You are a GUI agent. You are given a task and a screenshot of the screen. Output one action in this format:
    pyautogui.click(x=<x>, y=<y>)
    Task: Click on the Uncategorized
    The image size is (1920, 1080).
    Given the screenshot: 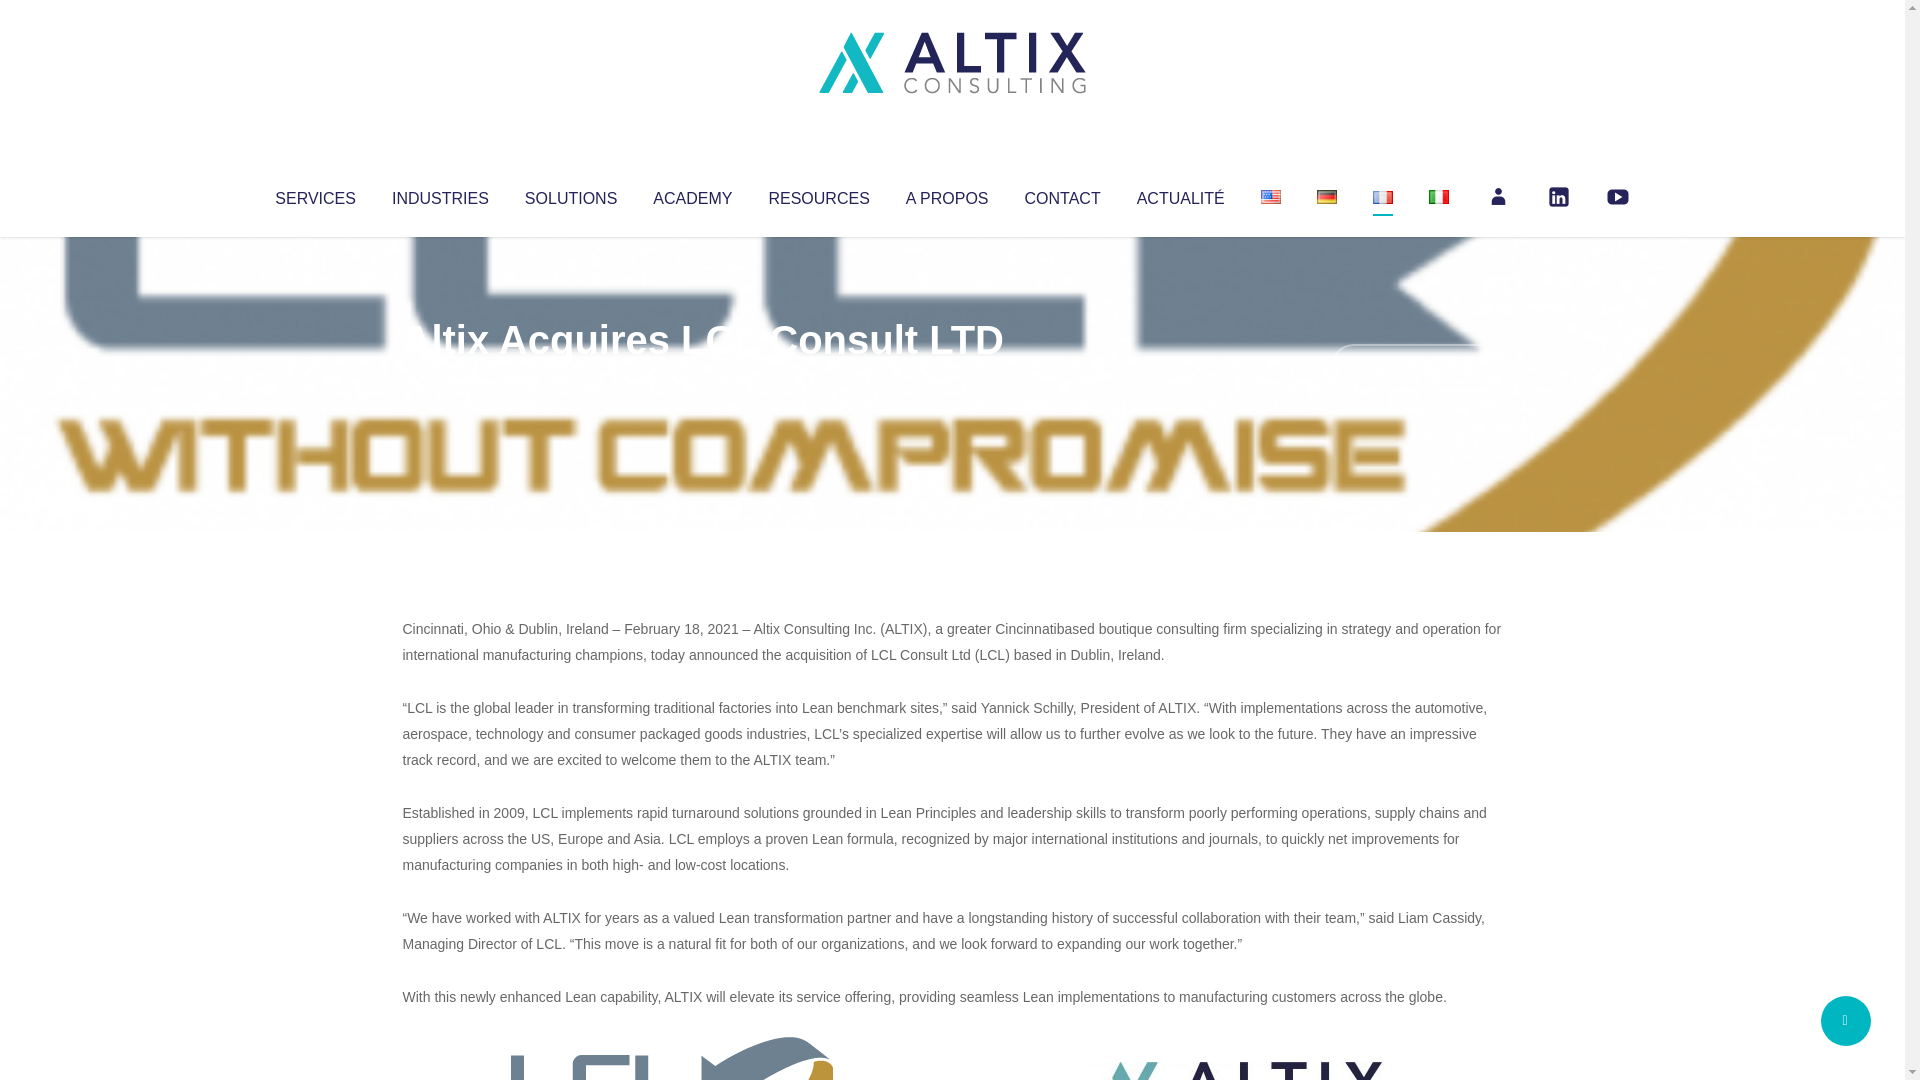 What is the action you would take?
    pyautogui.click(x=699, y=380)
    